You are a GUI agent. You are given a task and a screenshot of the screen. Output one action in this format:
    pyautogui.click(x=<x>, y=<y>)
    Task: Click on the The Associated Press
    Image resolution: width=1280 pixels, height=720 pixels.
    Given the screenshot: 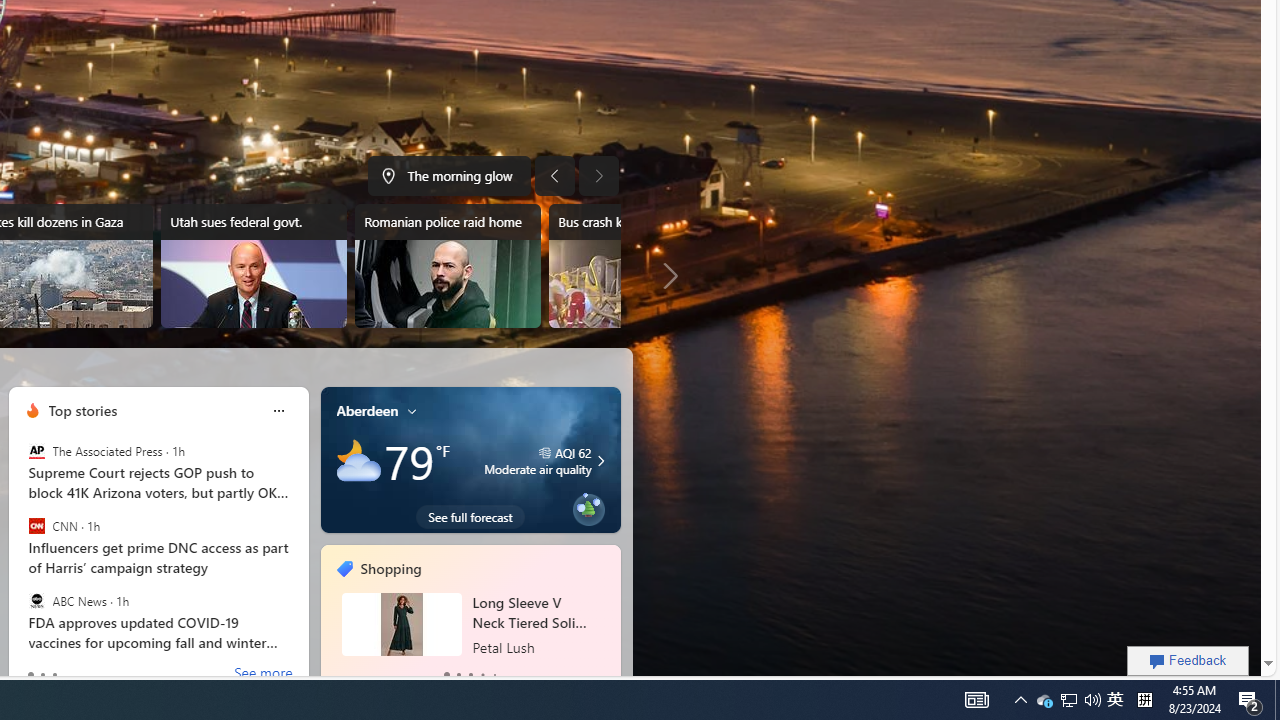 What is the action you would take?
    pyautogui.click(x=36, y=451)
    